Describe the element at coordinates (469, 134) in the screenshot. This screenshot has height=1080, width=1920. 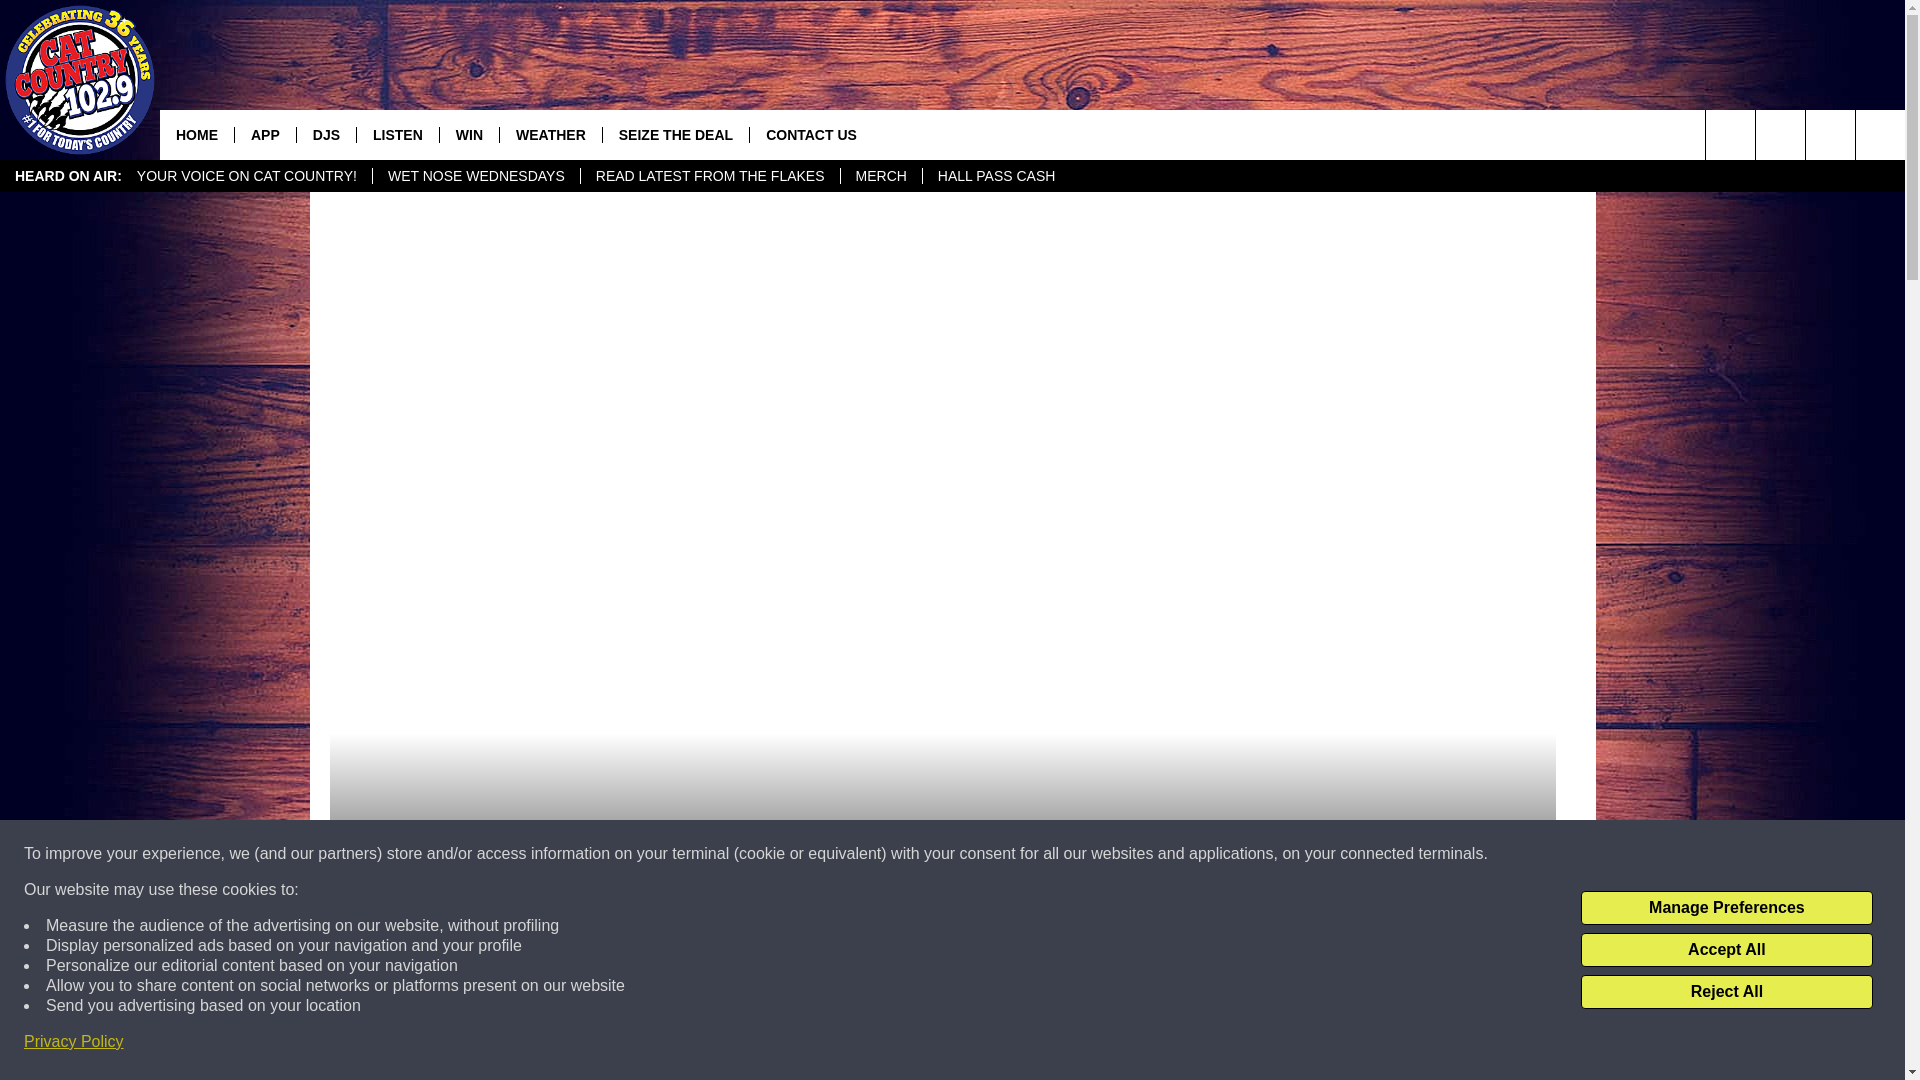
I see `WIN` at that location.